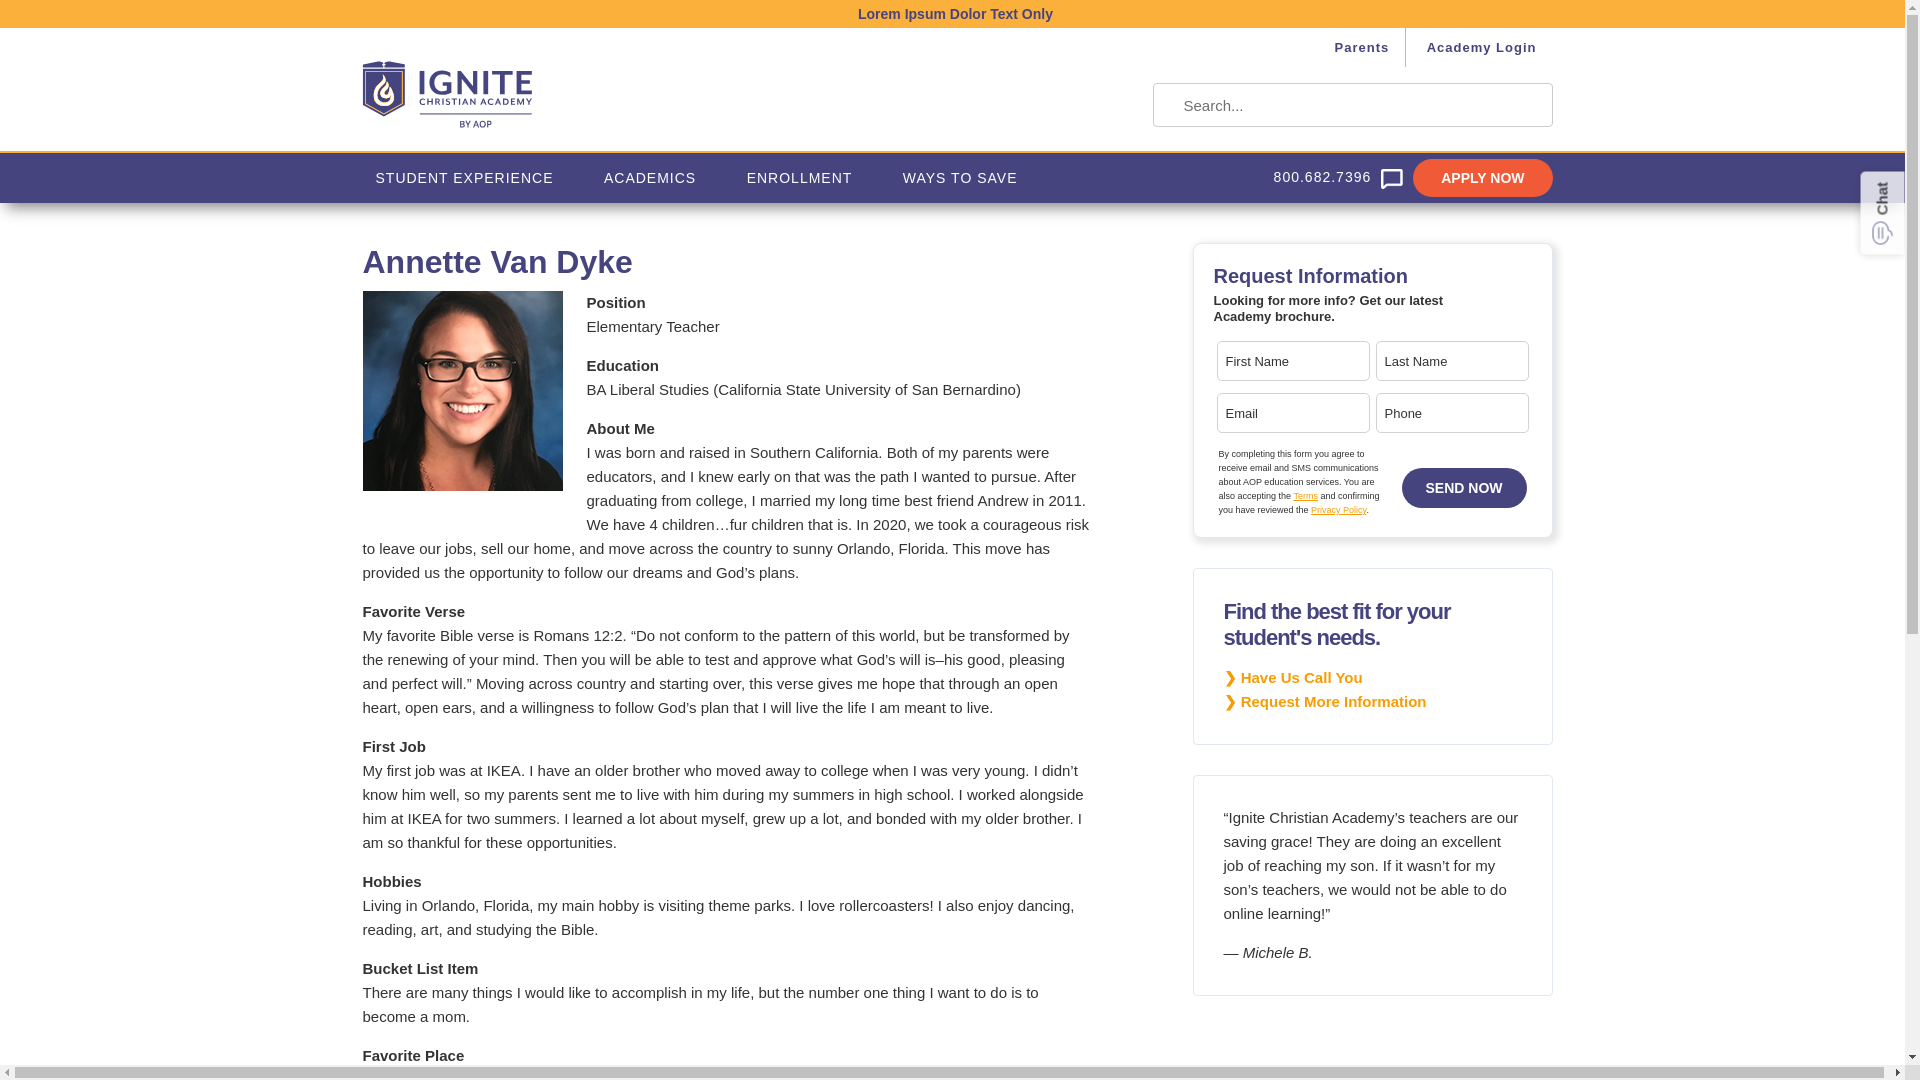 This screenshot has width=1920, height=1080. I want to click on Ignite Christian Academy, so click(591, 89).